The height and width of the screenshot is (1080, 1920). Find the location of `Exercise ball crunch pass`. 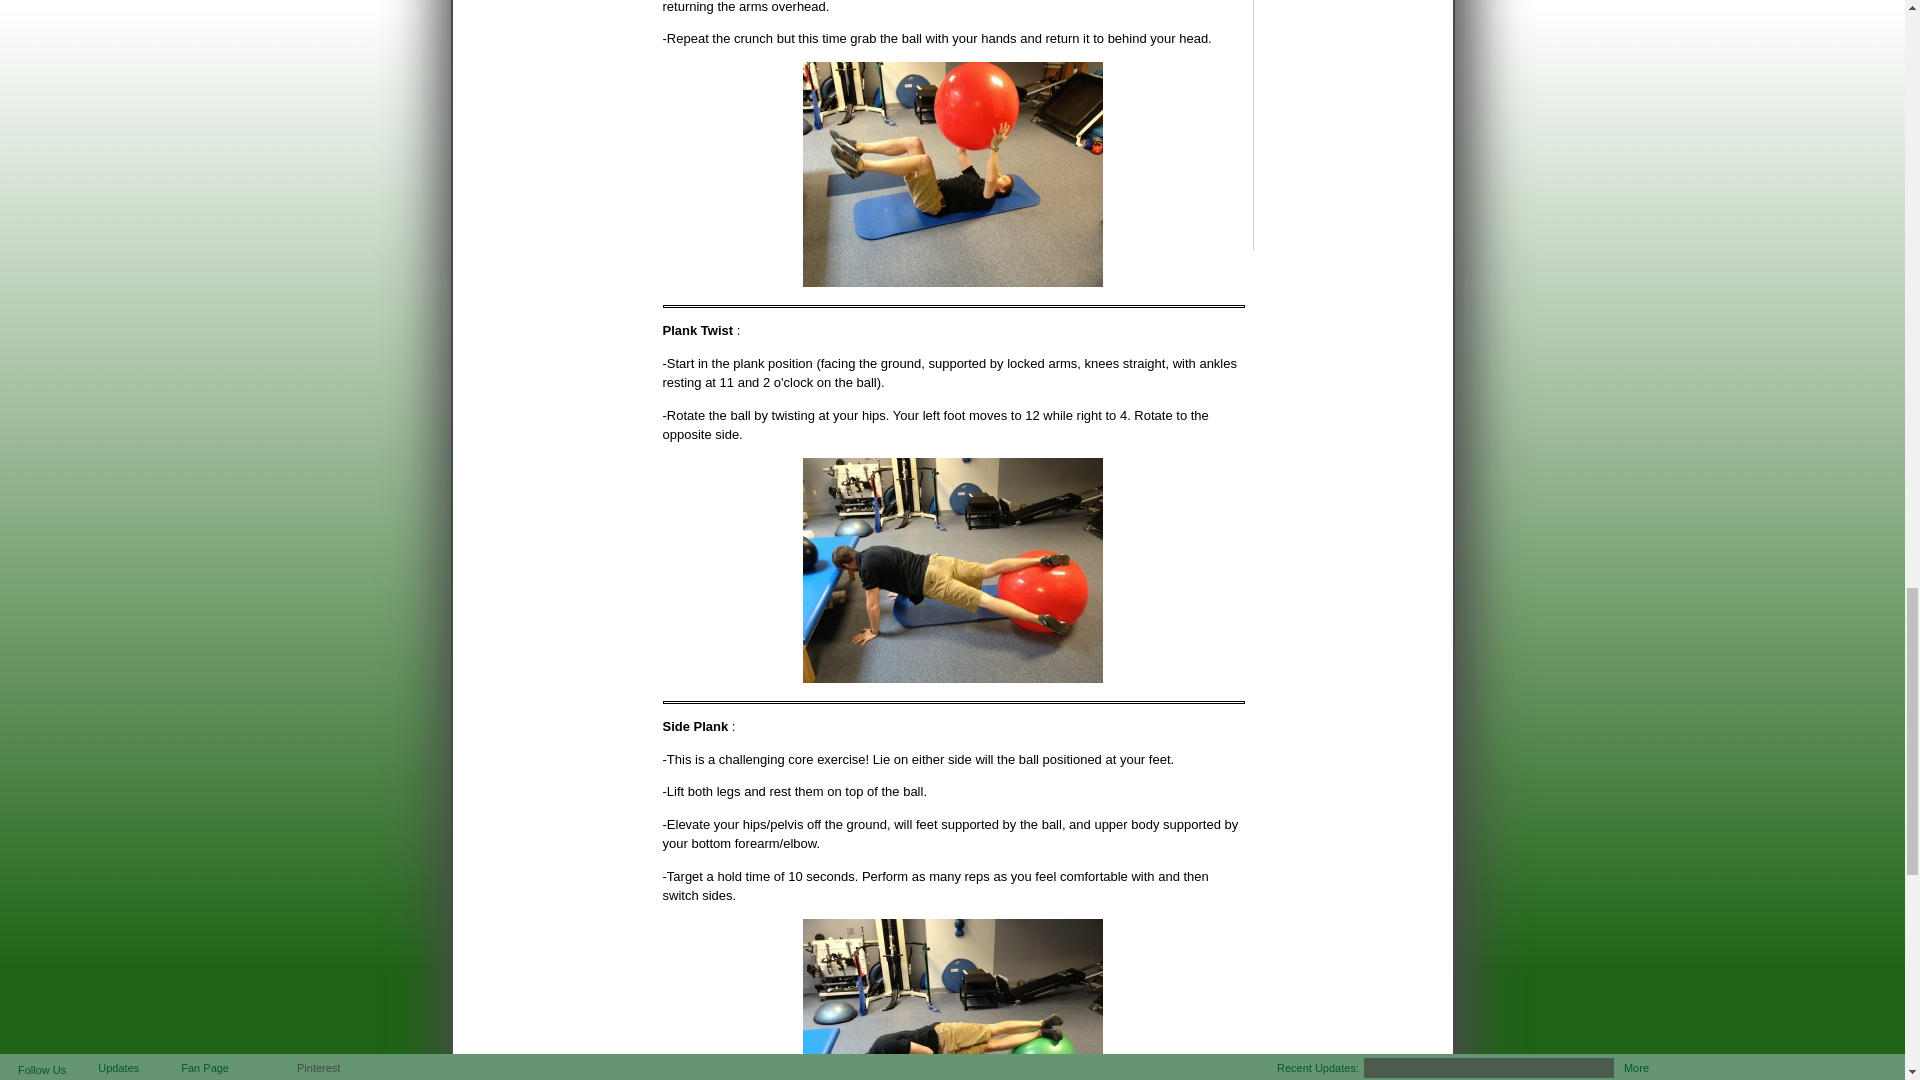

Exercise ball crunch pass is located at coordinates (952, 174).